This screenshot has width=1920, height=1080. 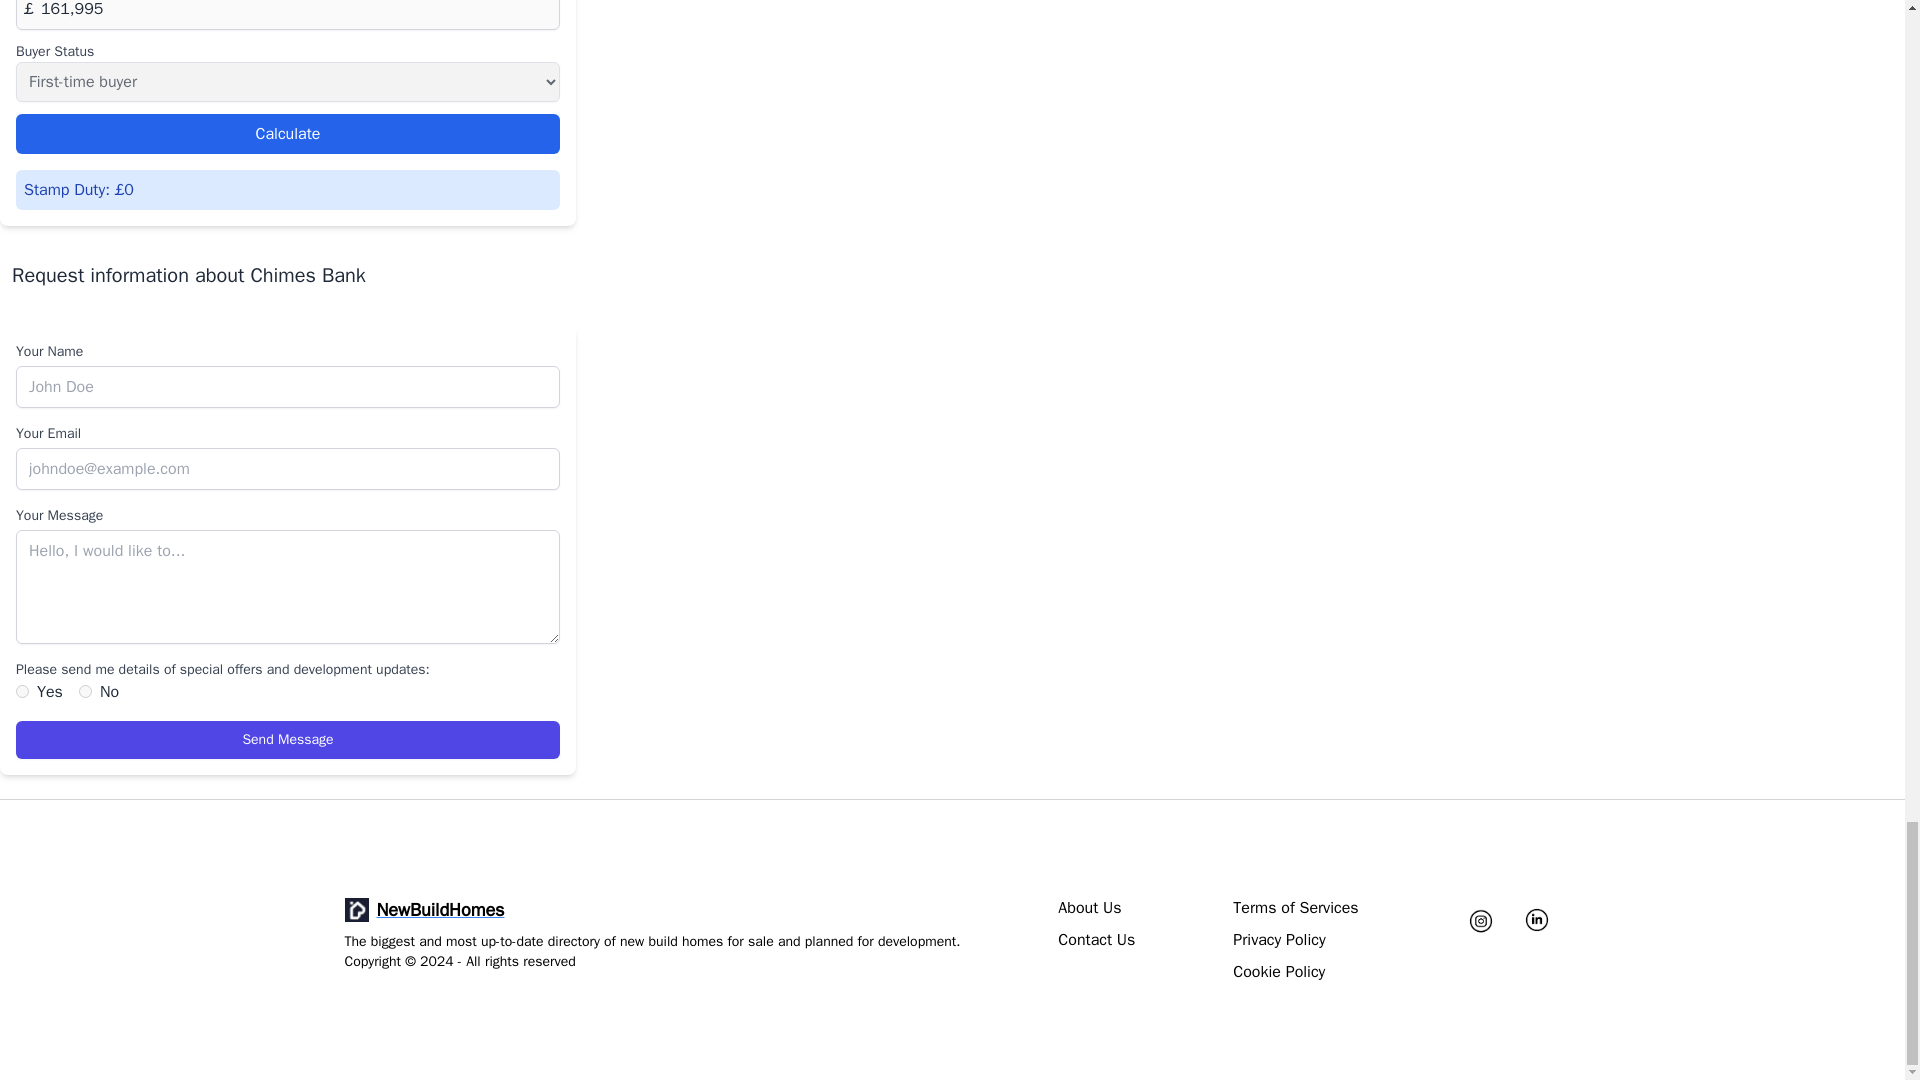 I want to click on Contact Us, so click(x=1096, y=939).